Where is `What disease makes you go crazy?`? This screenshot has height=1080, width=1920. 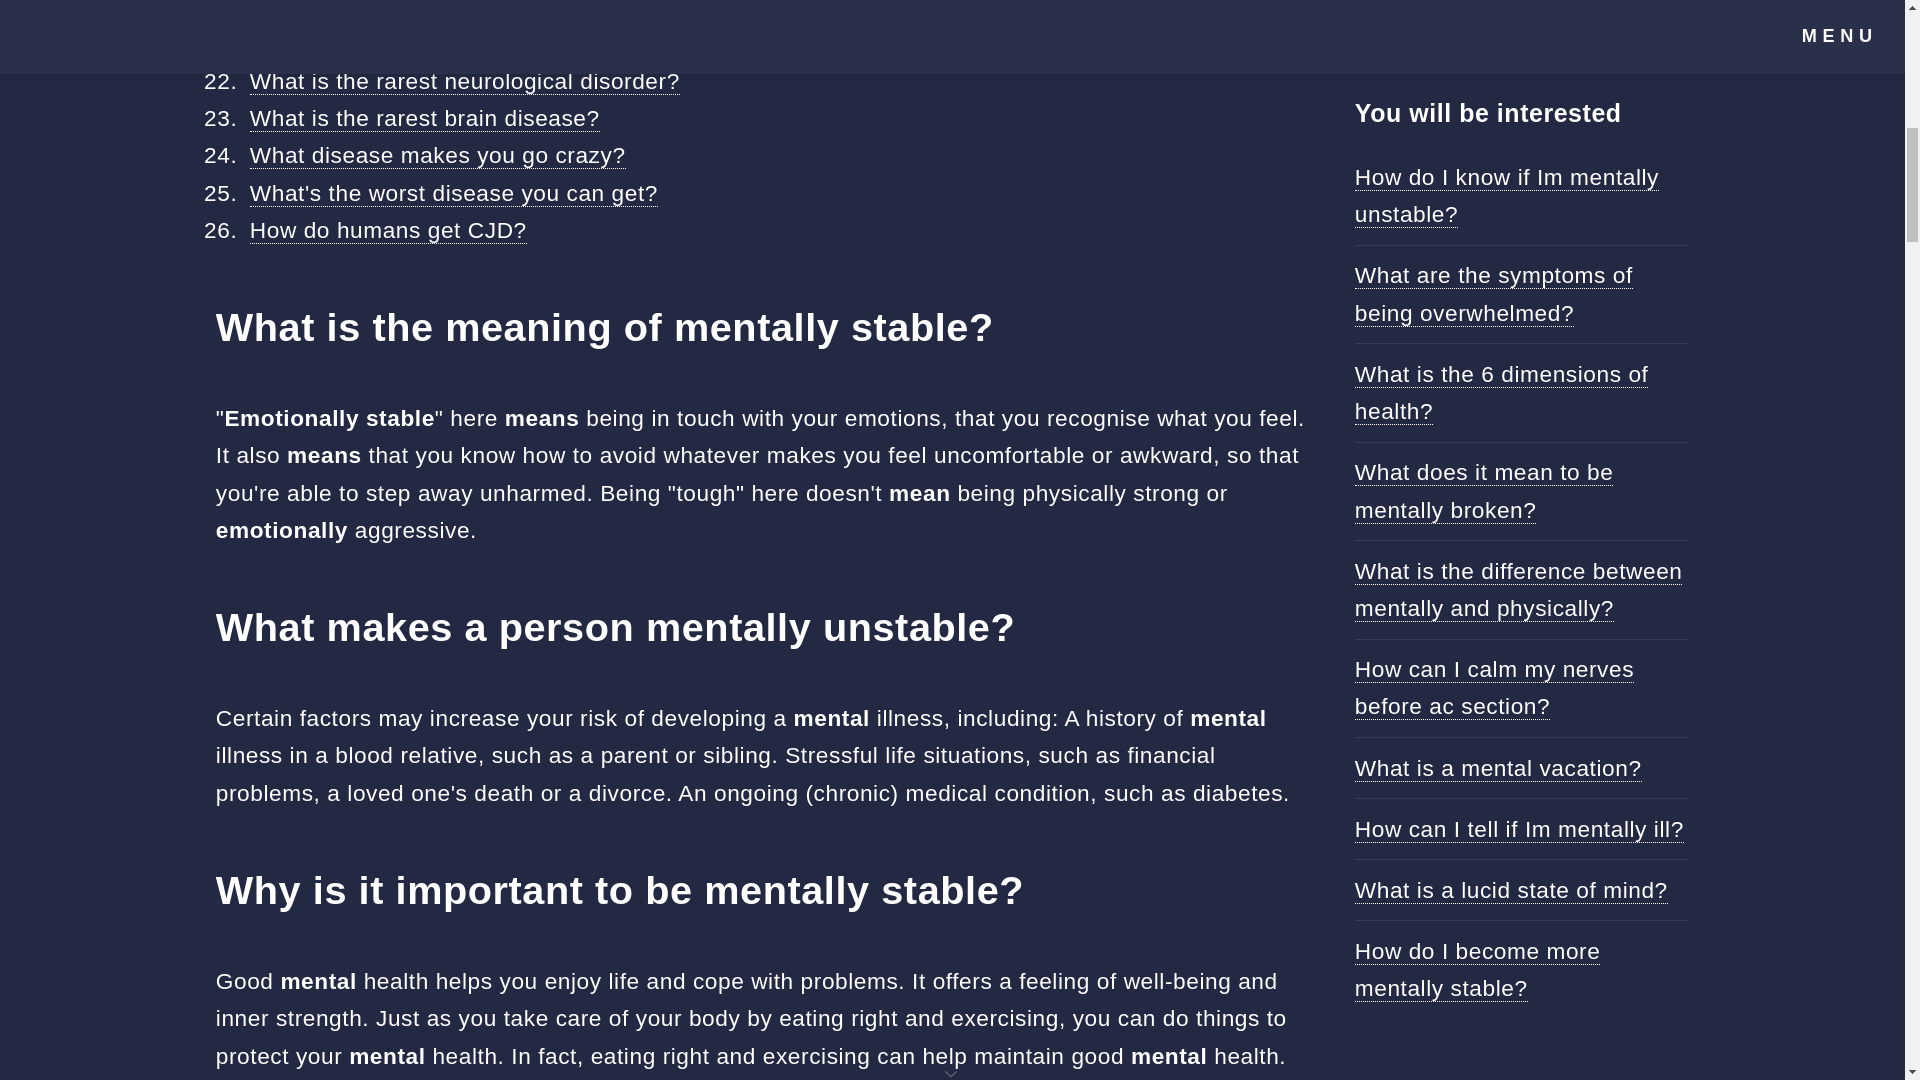 What disease makes you go crazy? is located at coordinates (437, 154).